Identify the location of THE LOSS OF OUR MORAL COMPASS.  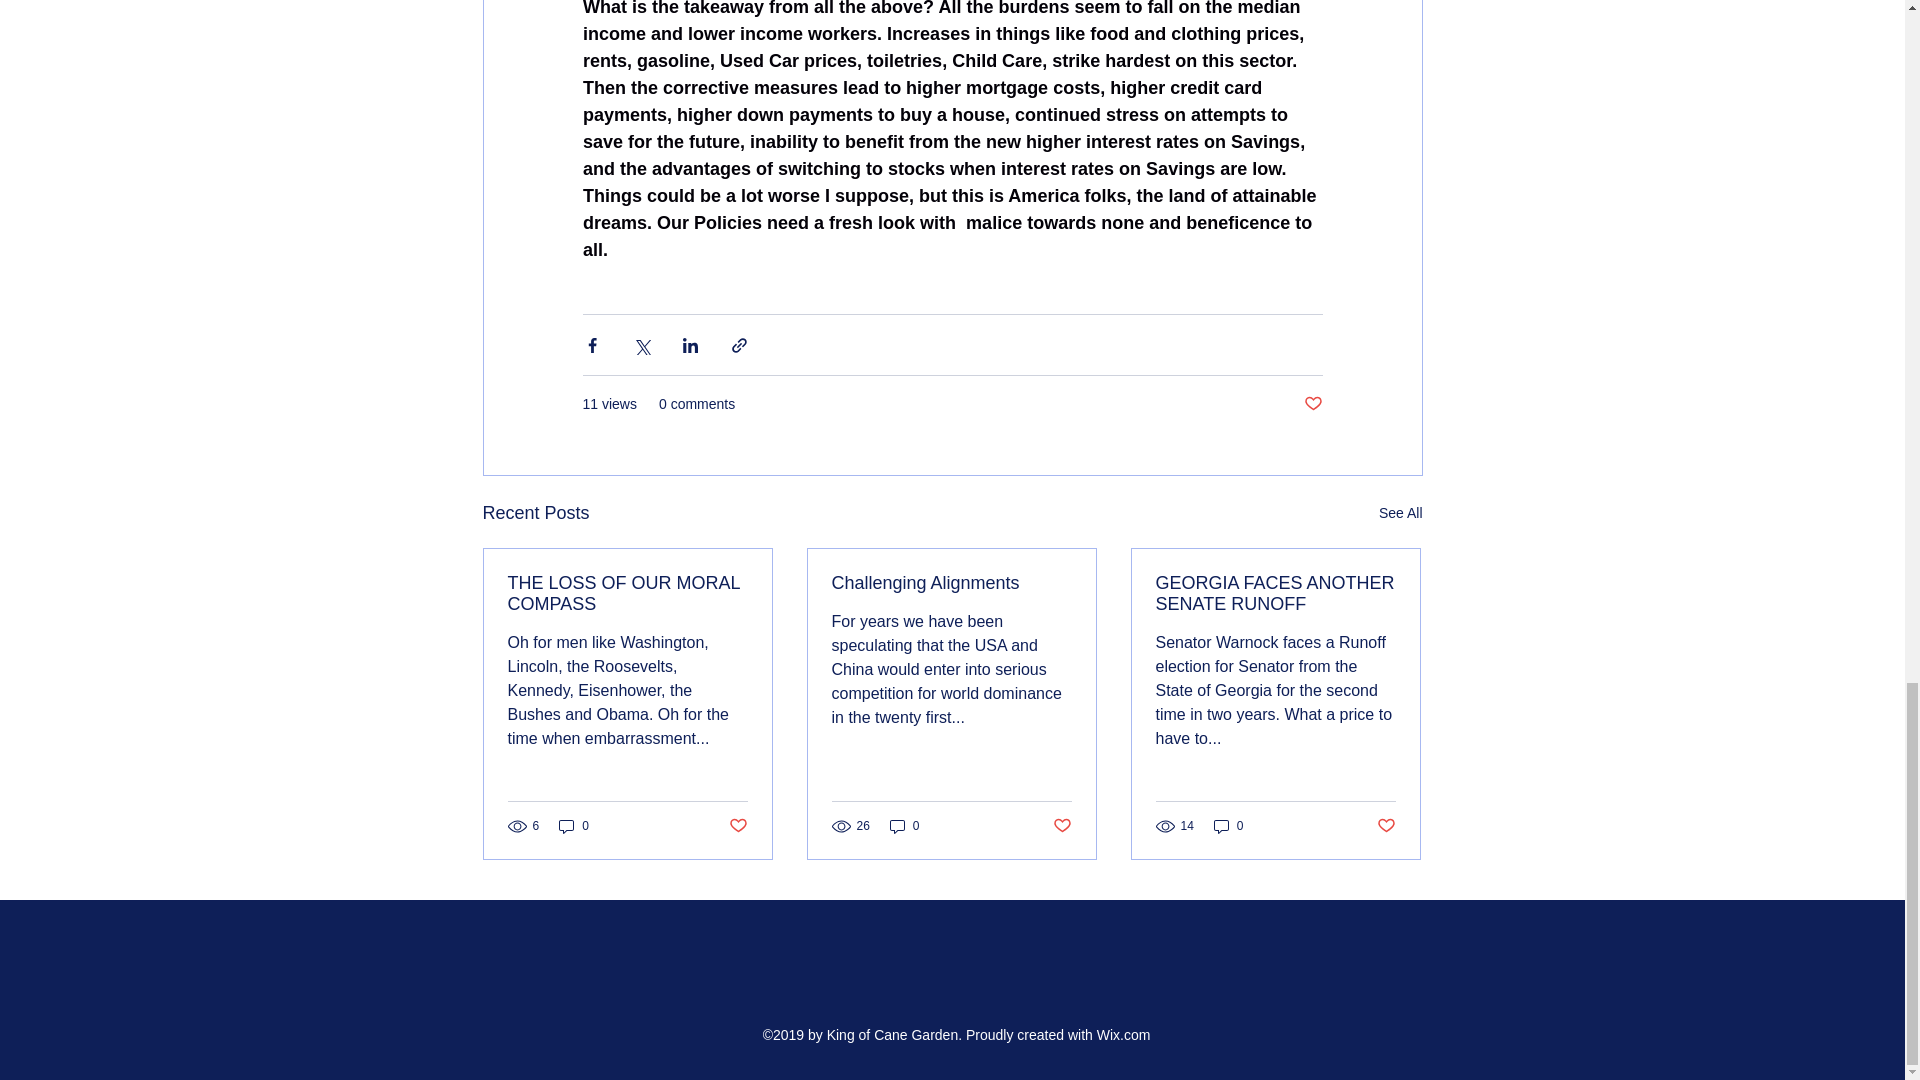
(628, 594).